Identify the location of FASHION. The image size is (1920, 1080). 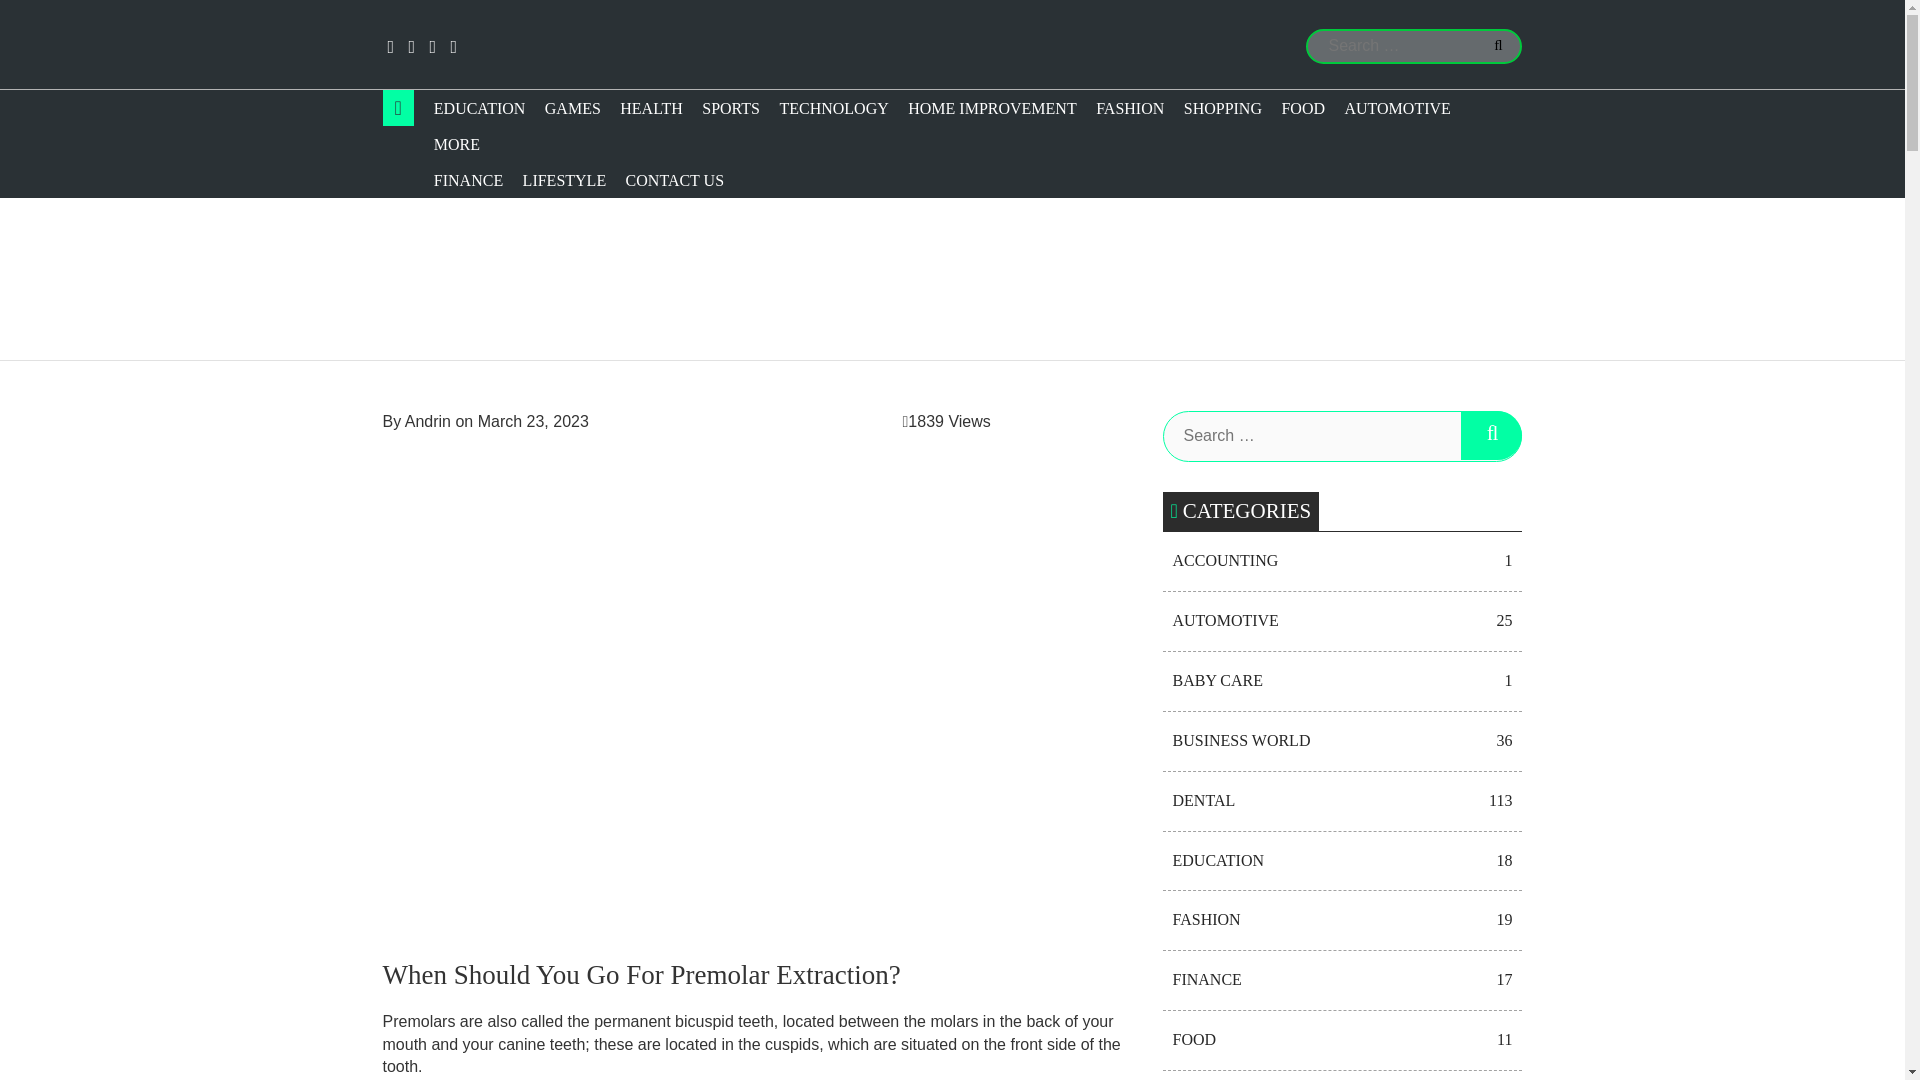
(1126, 108).